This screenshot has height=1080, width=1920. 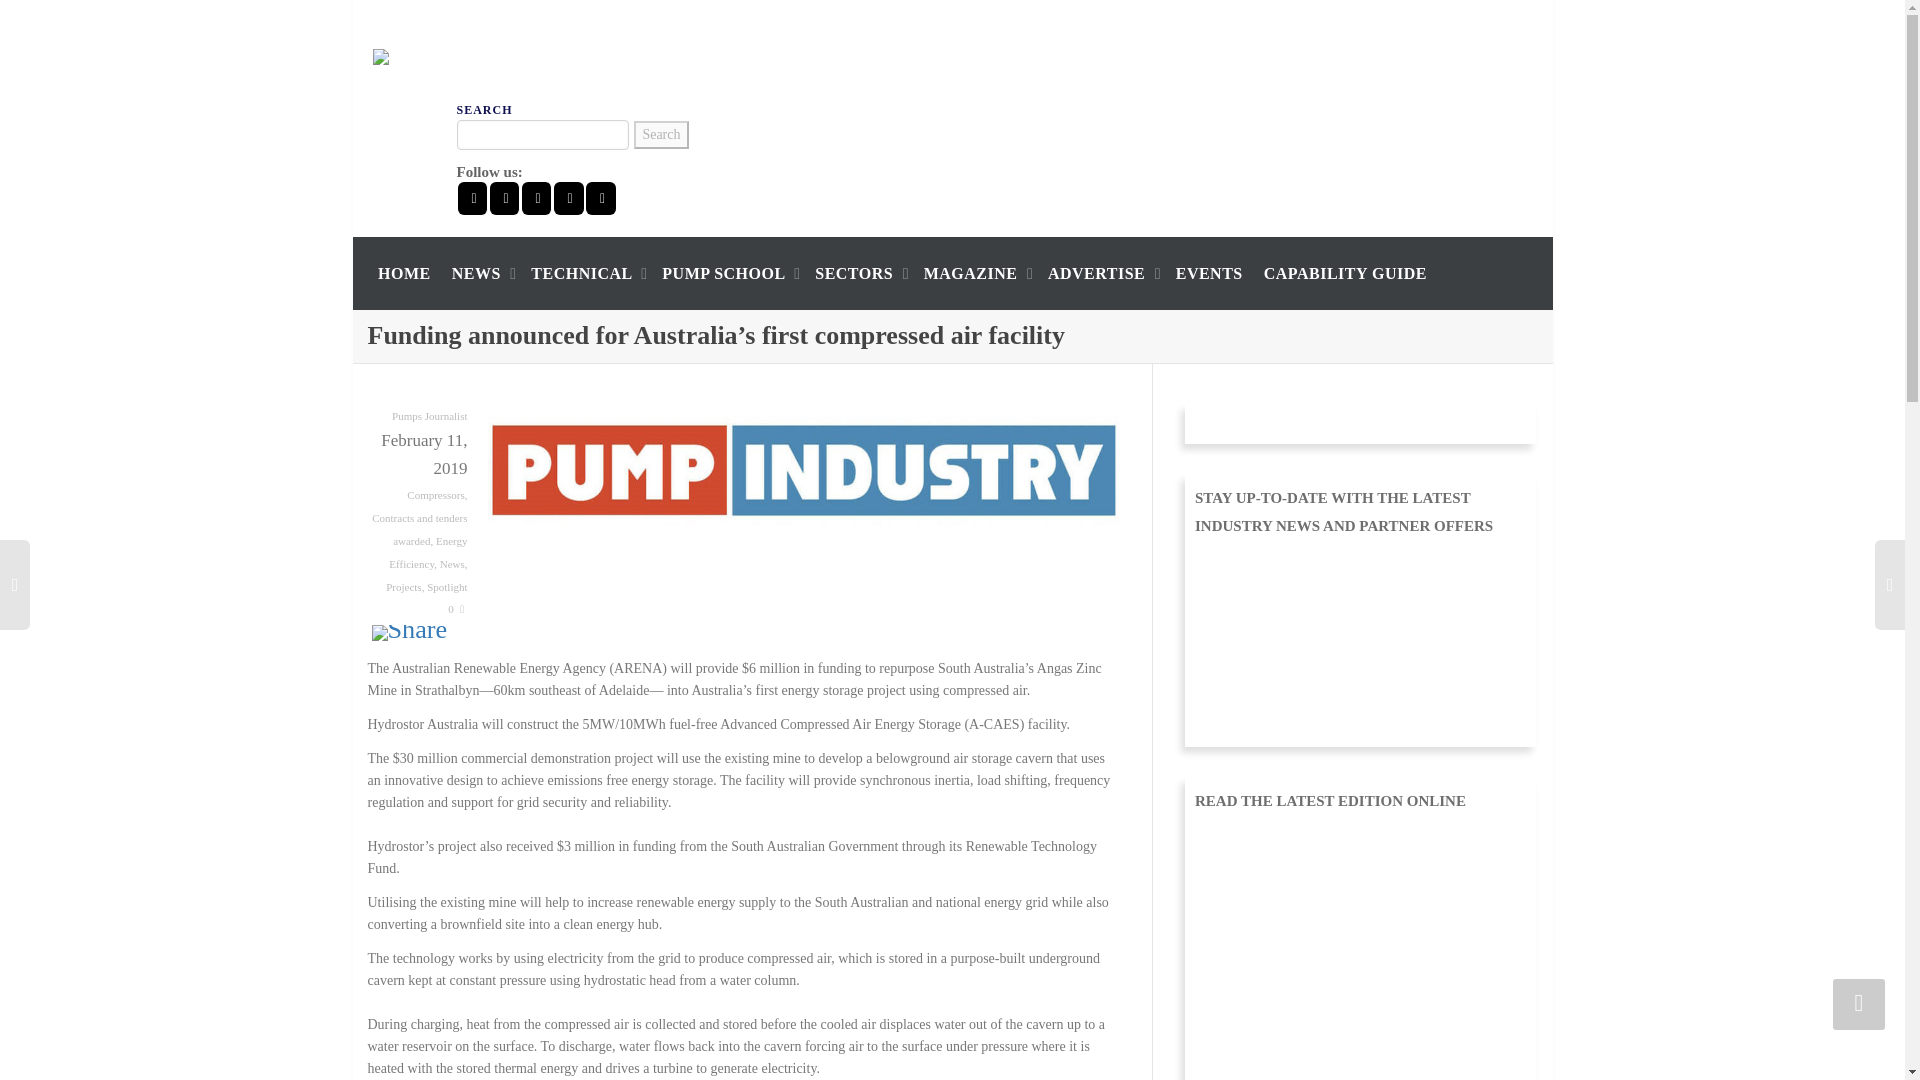 I want to click on RSS Feed, so click(x=600, y=198).